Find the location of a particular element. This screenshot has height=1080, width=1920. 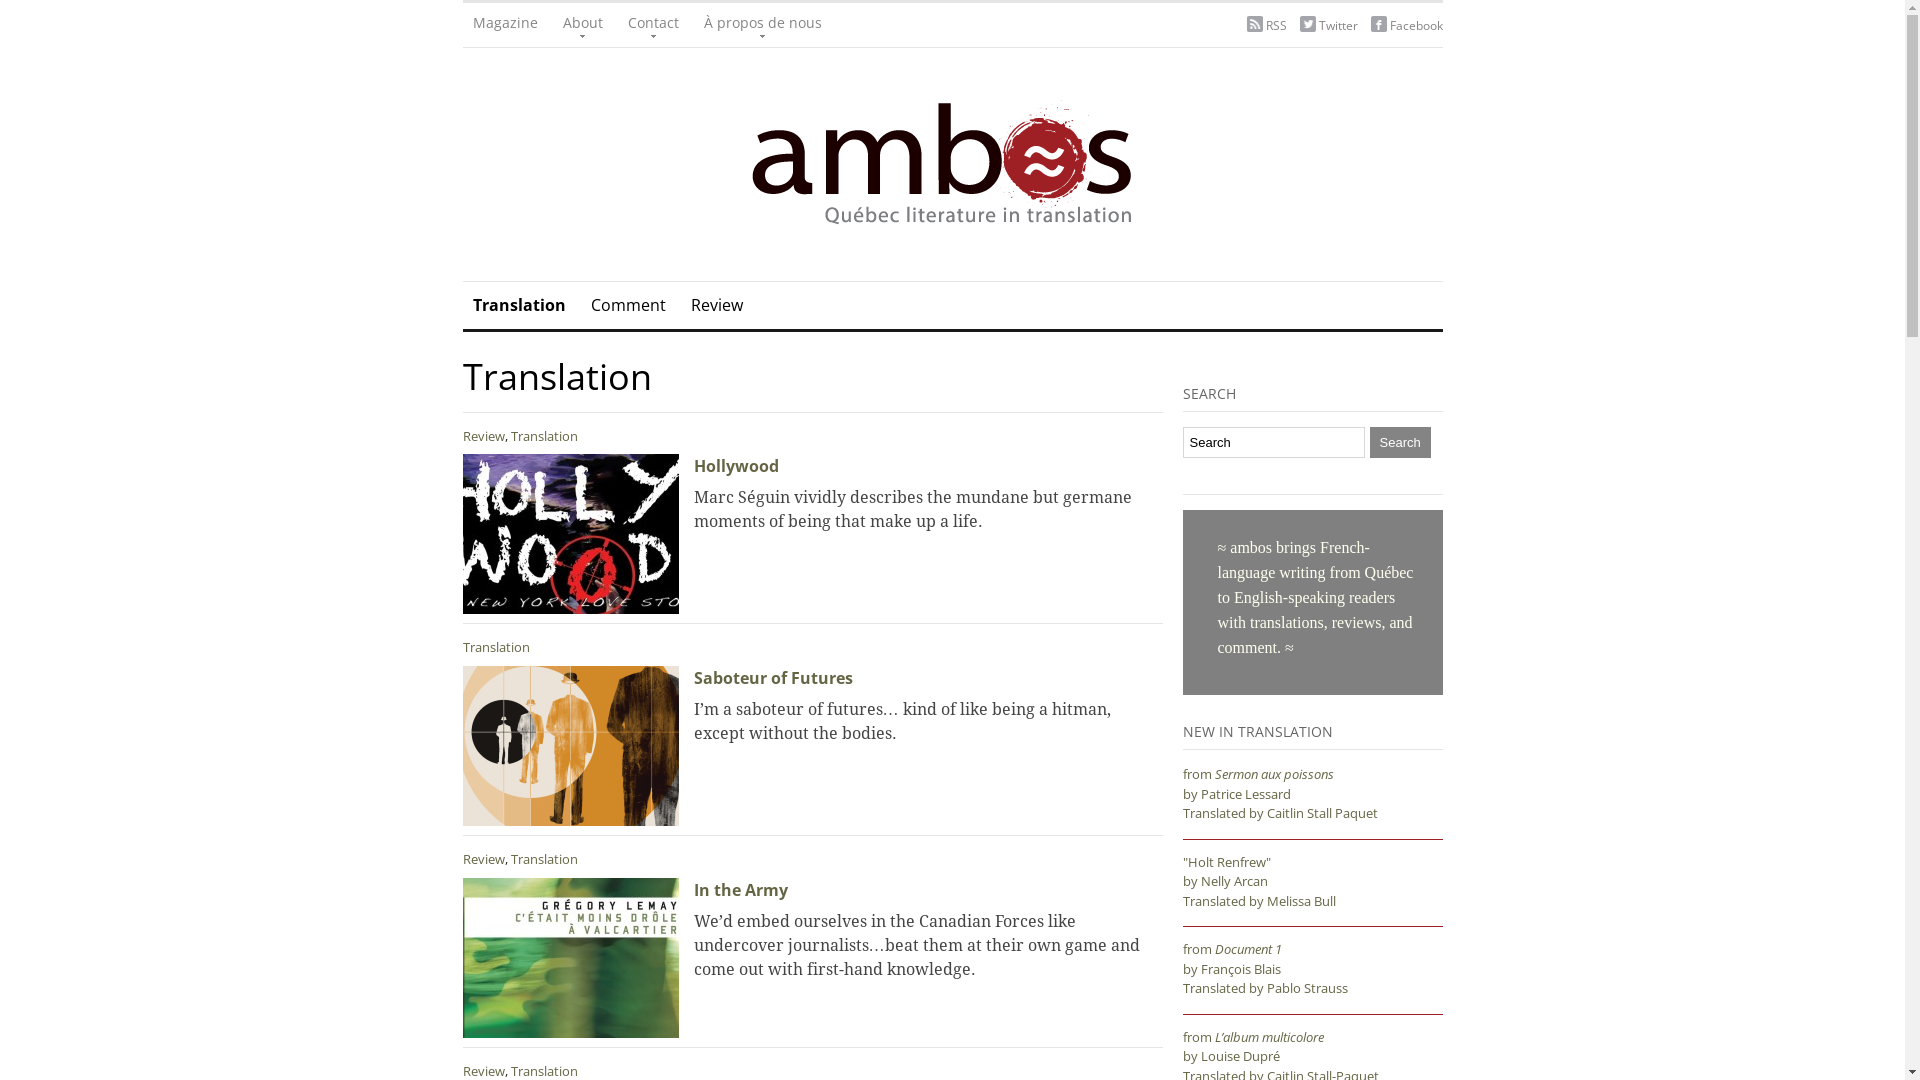

Search is located at coordinates (1400, 442).